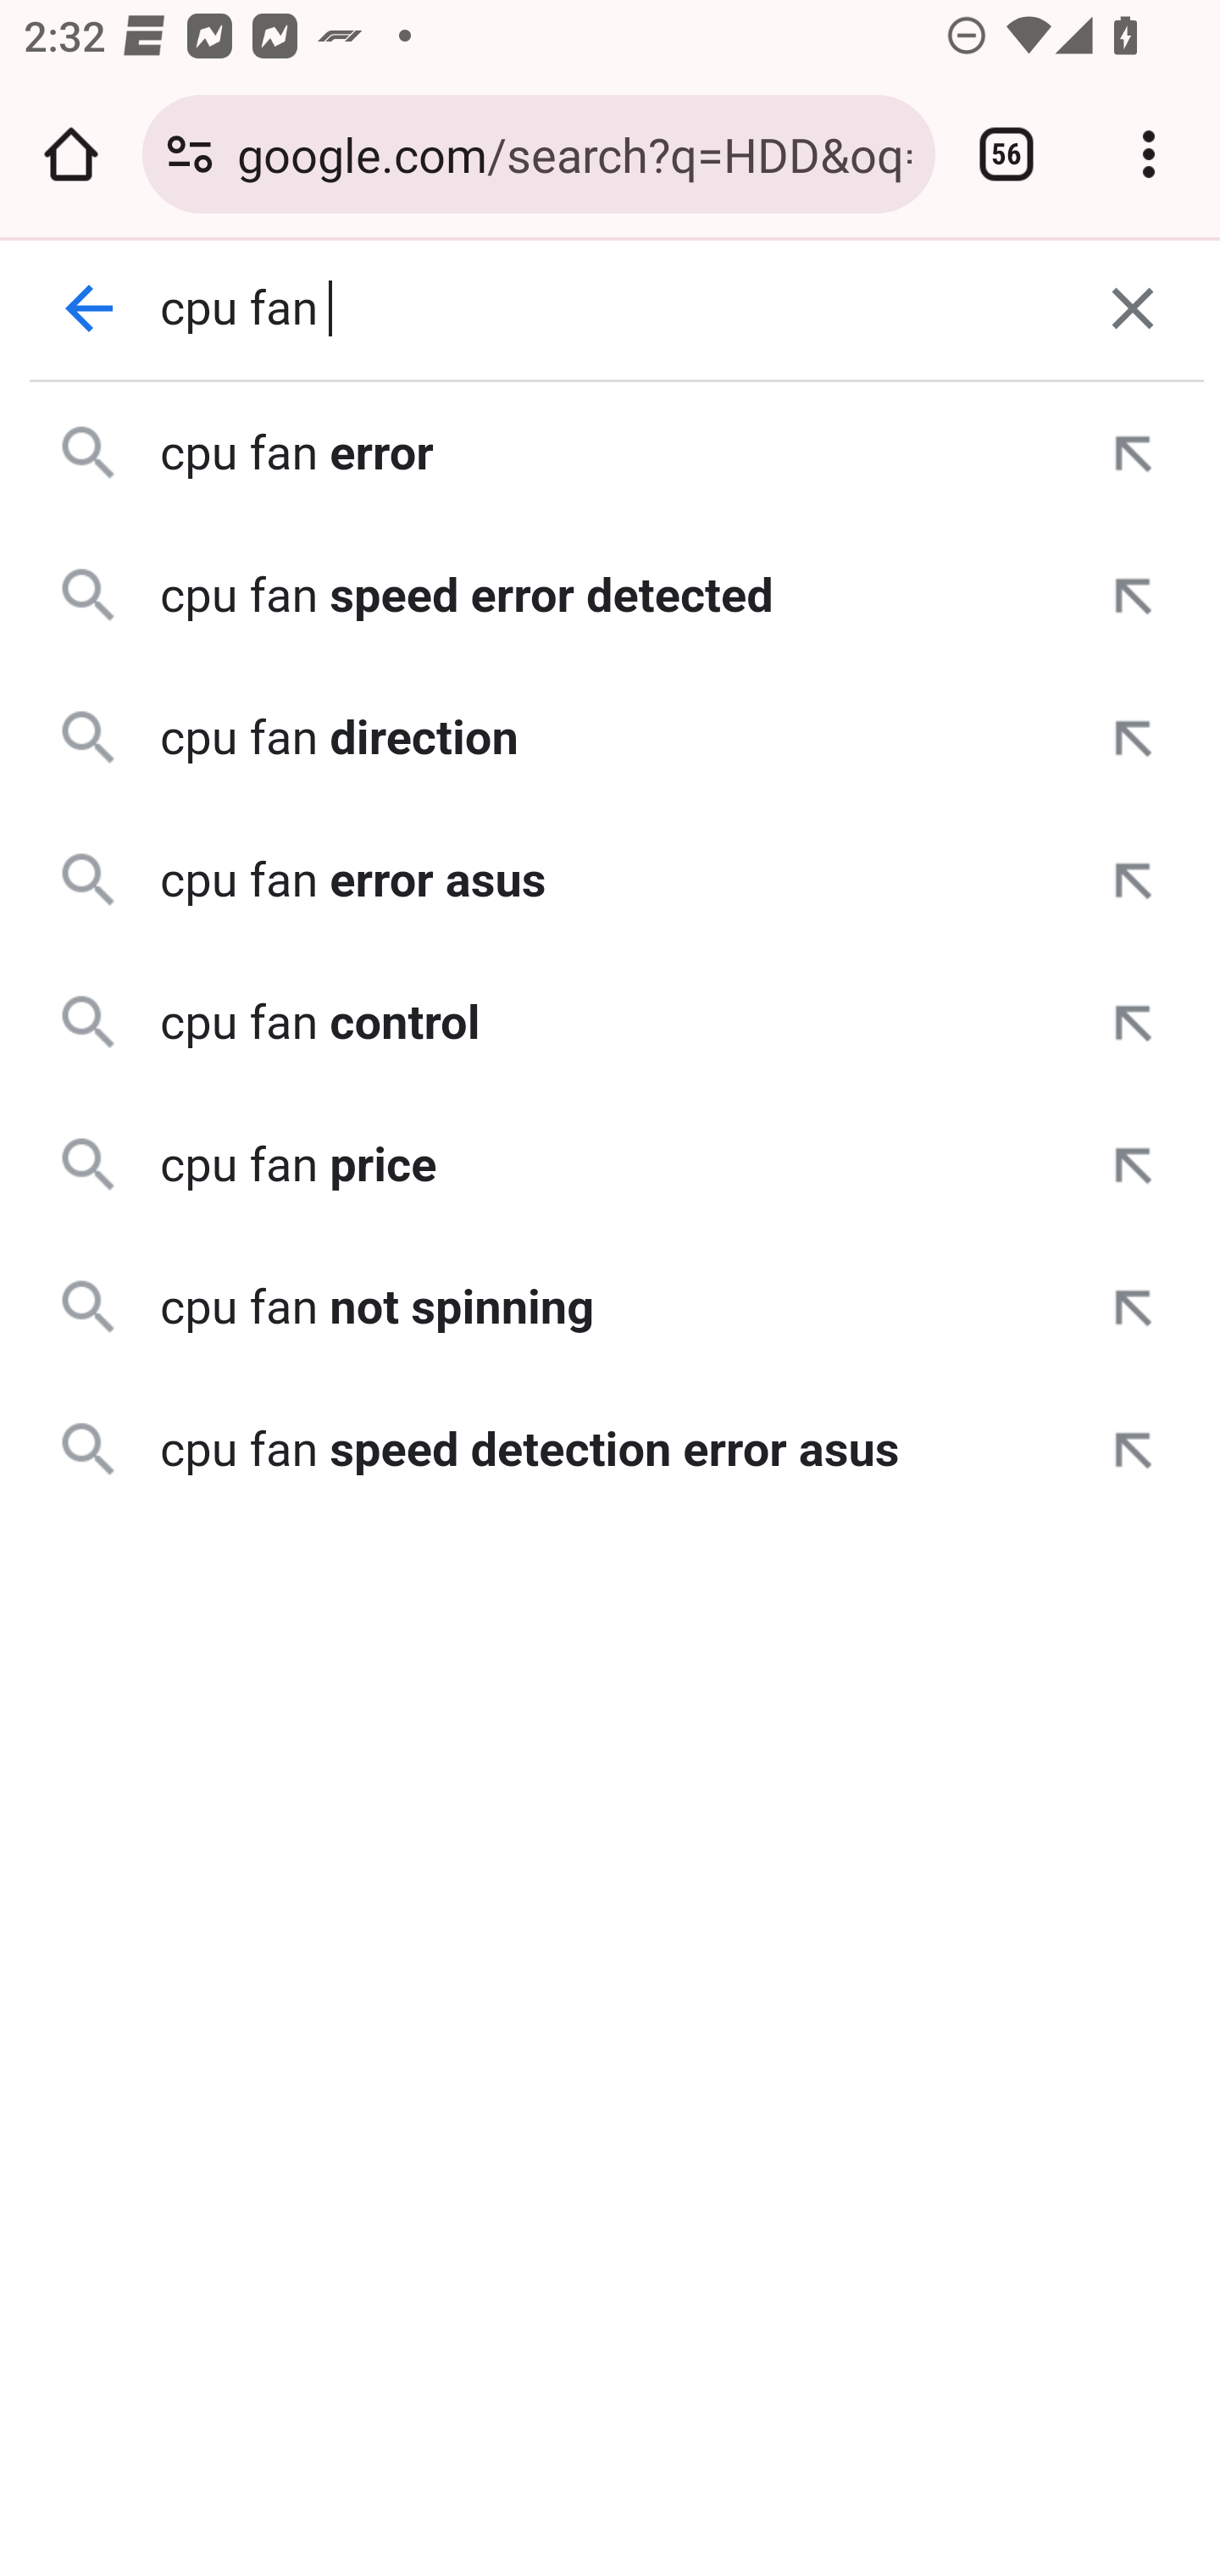 The width and height of the screenshot is (1220, 2576). Describe the element at coordinates (90, 308) in the screenshot. I see `Back` at that location.